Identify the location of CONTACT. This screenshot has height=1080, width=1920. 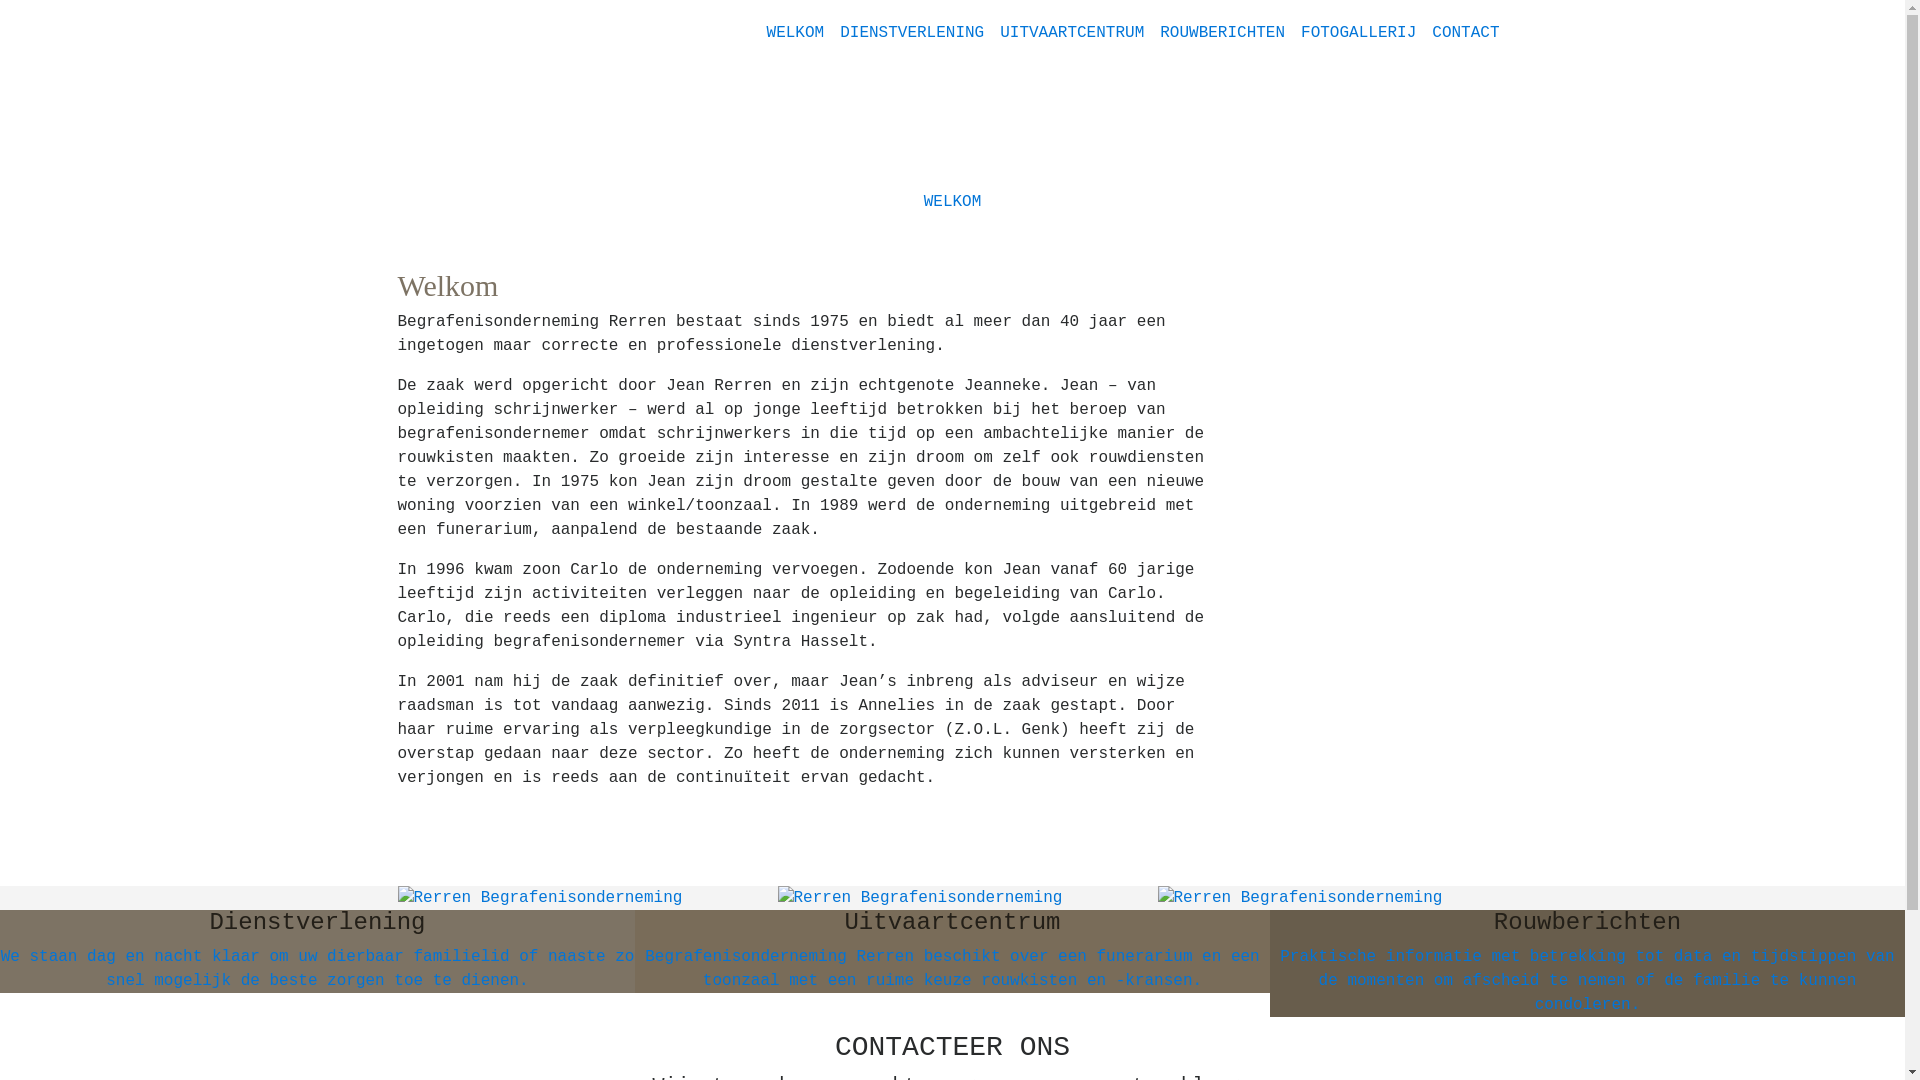
(1466, 32).